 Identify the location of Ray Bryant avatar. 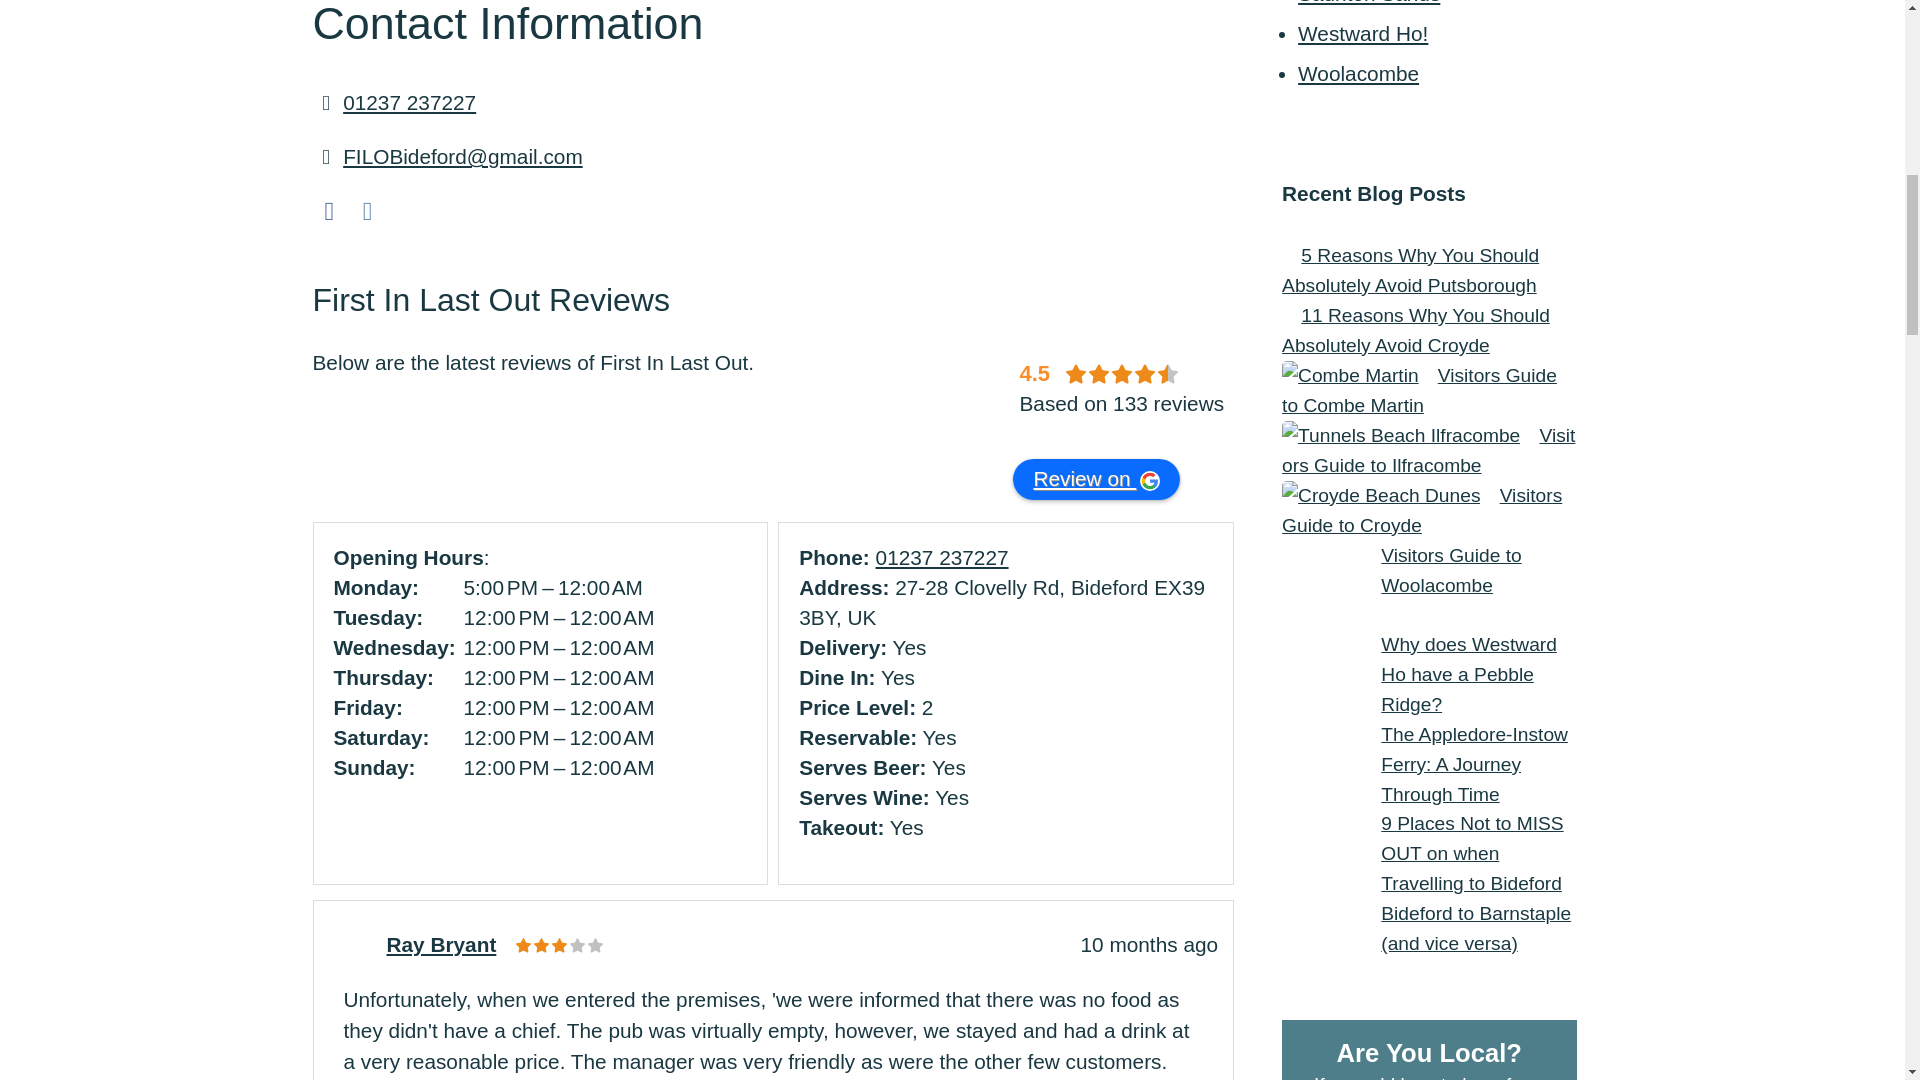
(352, 940).